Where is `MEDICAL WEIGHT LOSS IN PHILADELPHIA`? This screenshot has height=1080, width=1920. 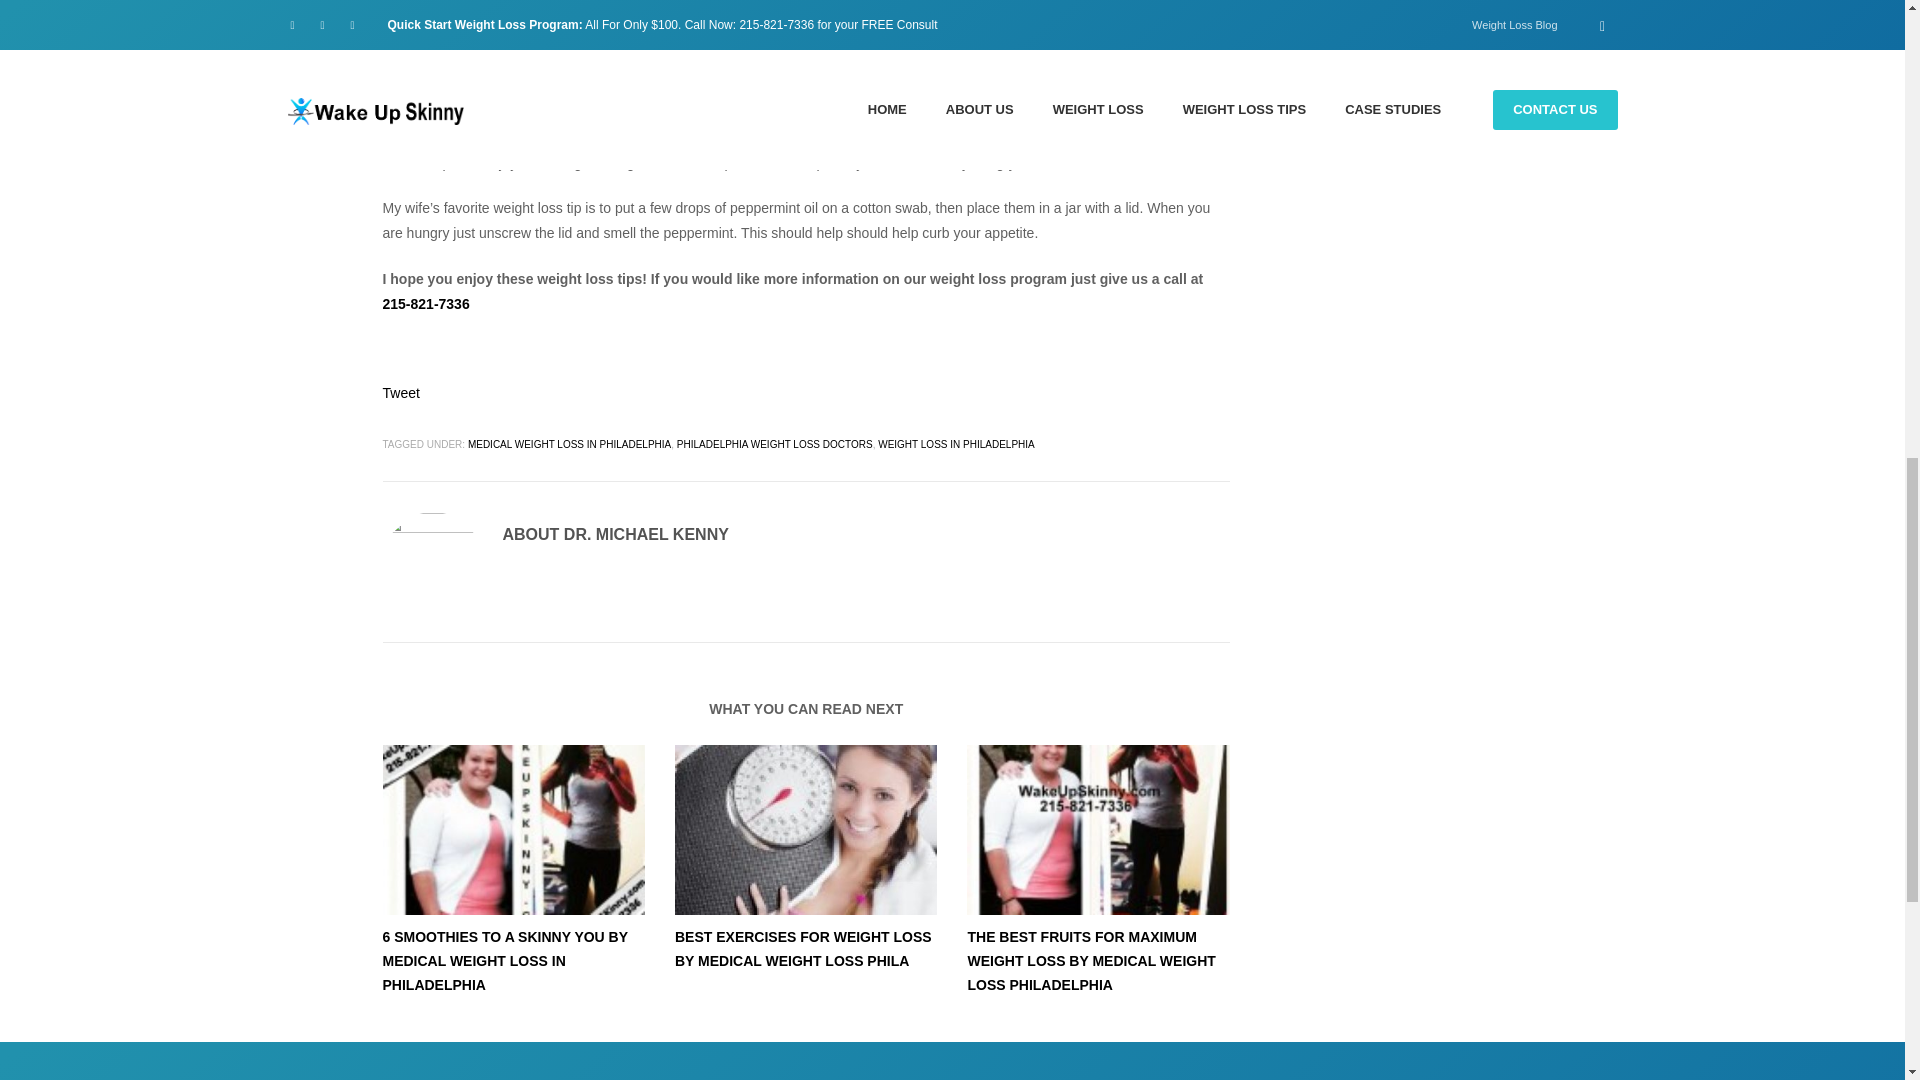
MEDICAL WEIGHT LOSS IN PHILADELPHIA is located at coordinates (569, 444).